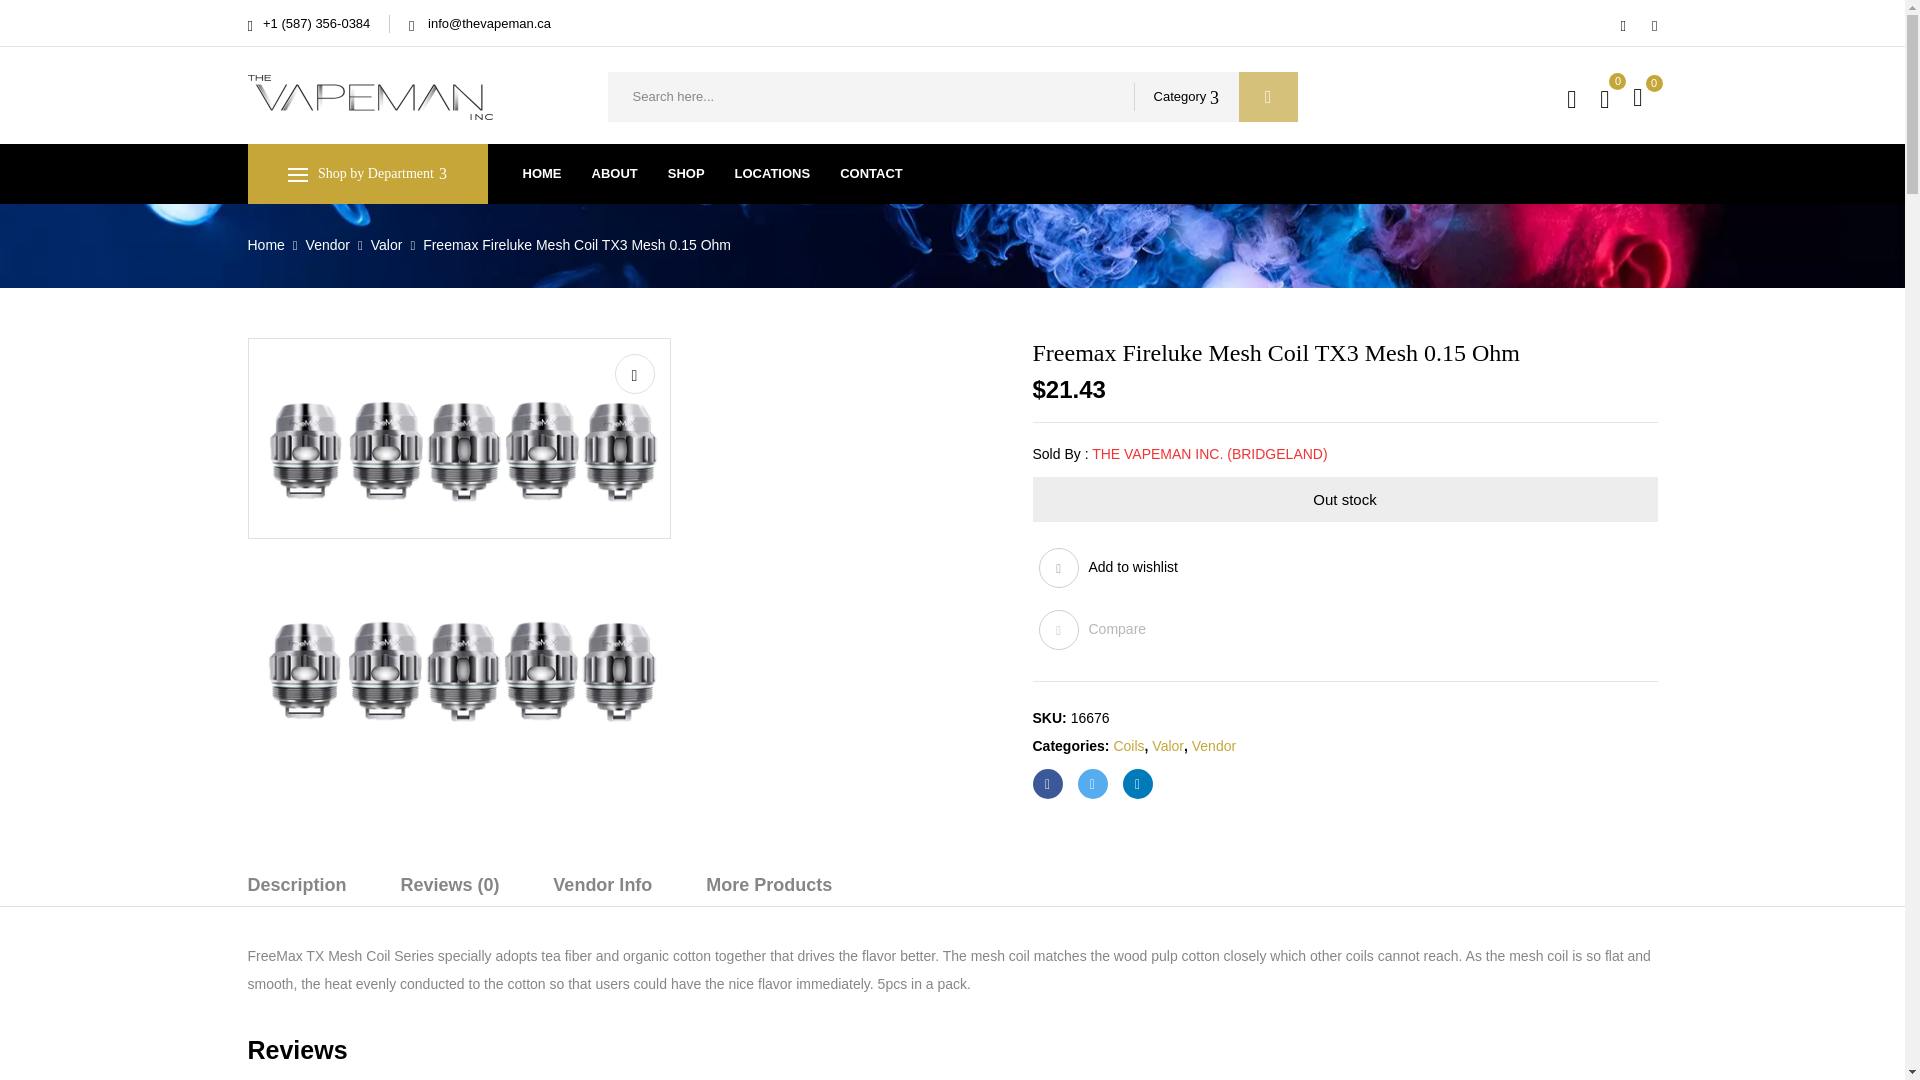 This screenshot has width=1920, height=1080. I want to click on Home, so click(266, 244).